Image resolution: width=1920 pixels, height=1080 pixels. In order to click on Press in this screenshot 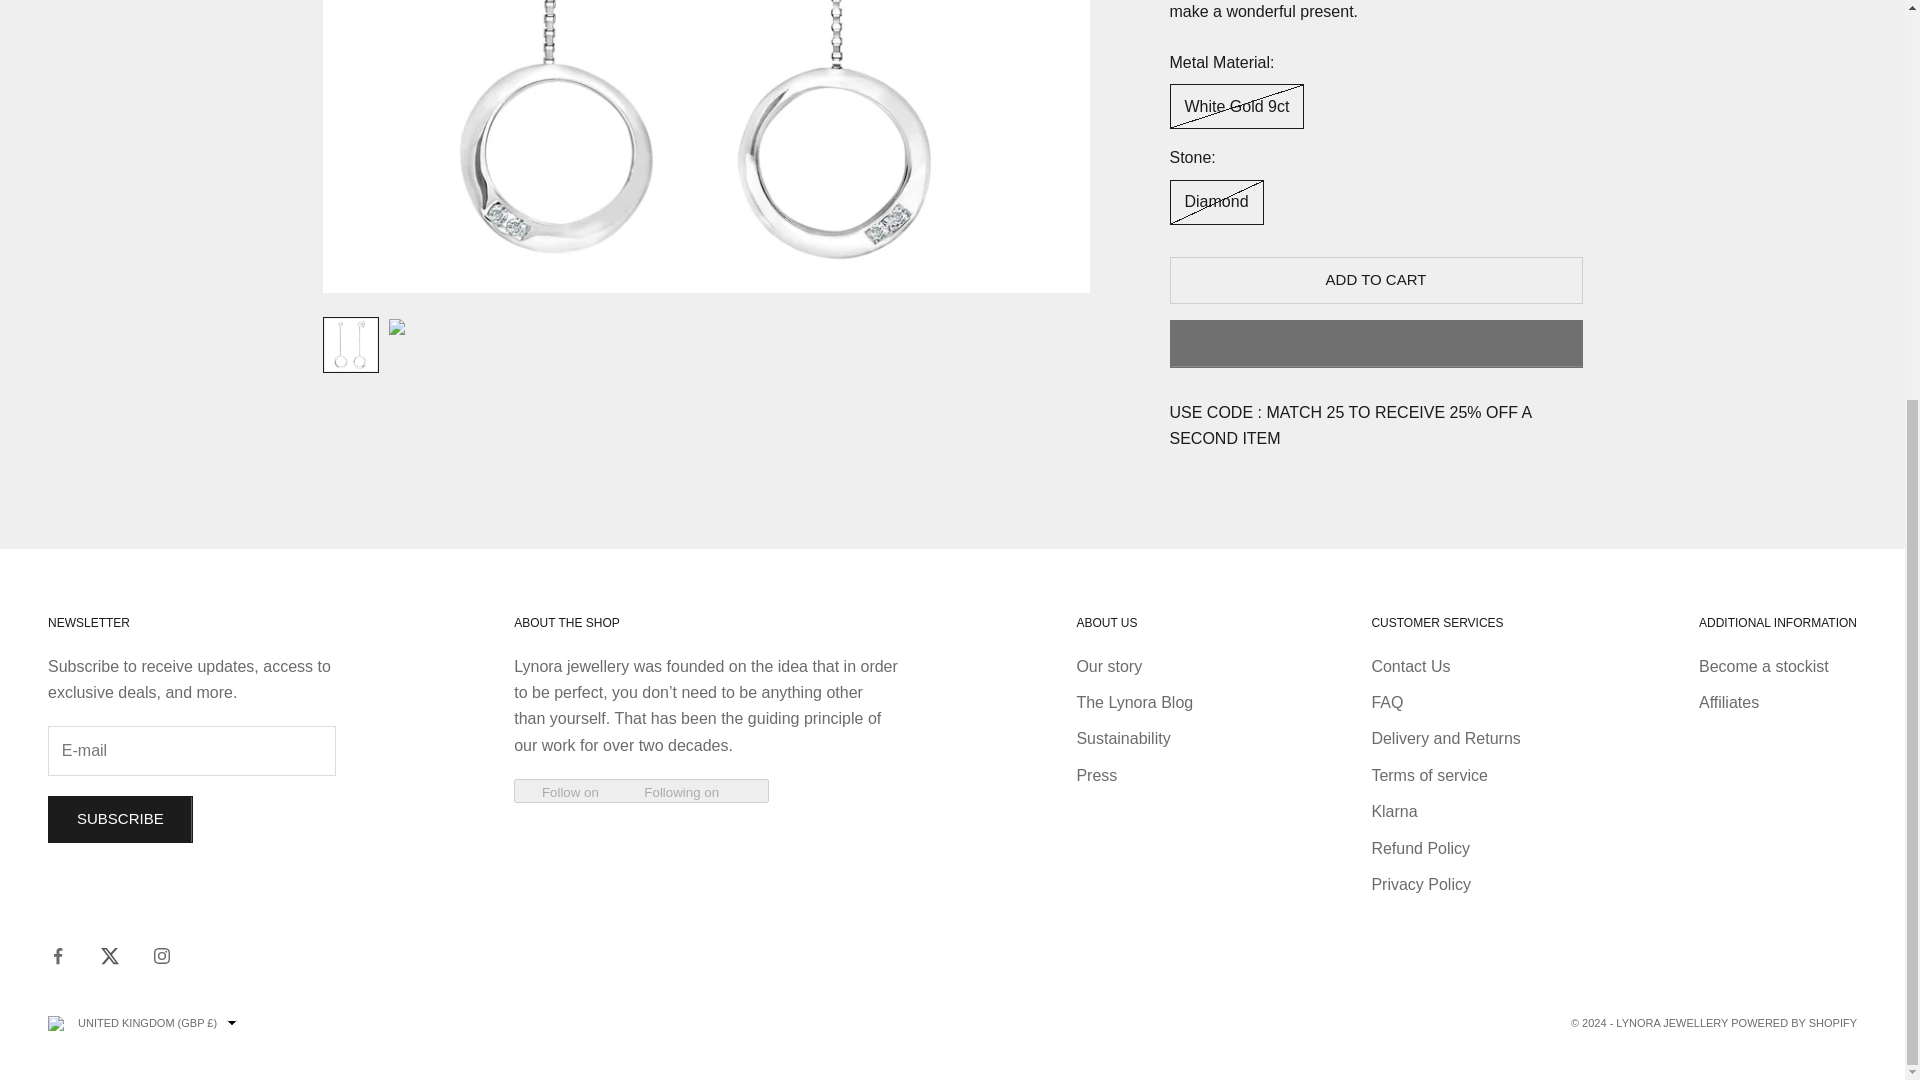, I will do `click(1096, 775)`.